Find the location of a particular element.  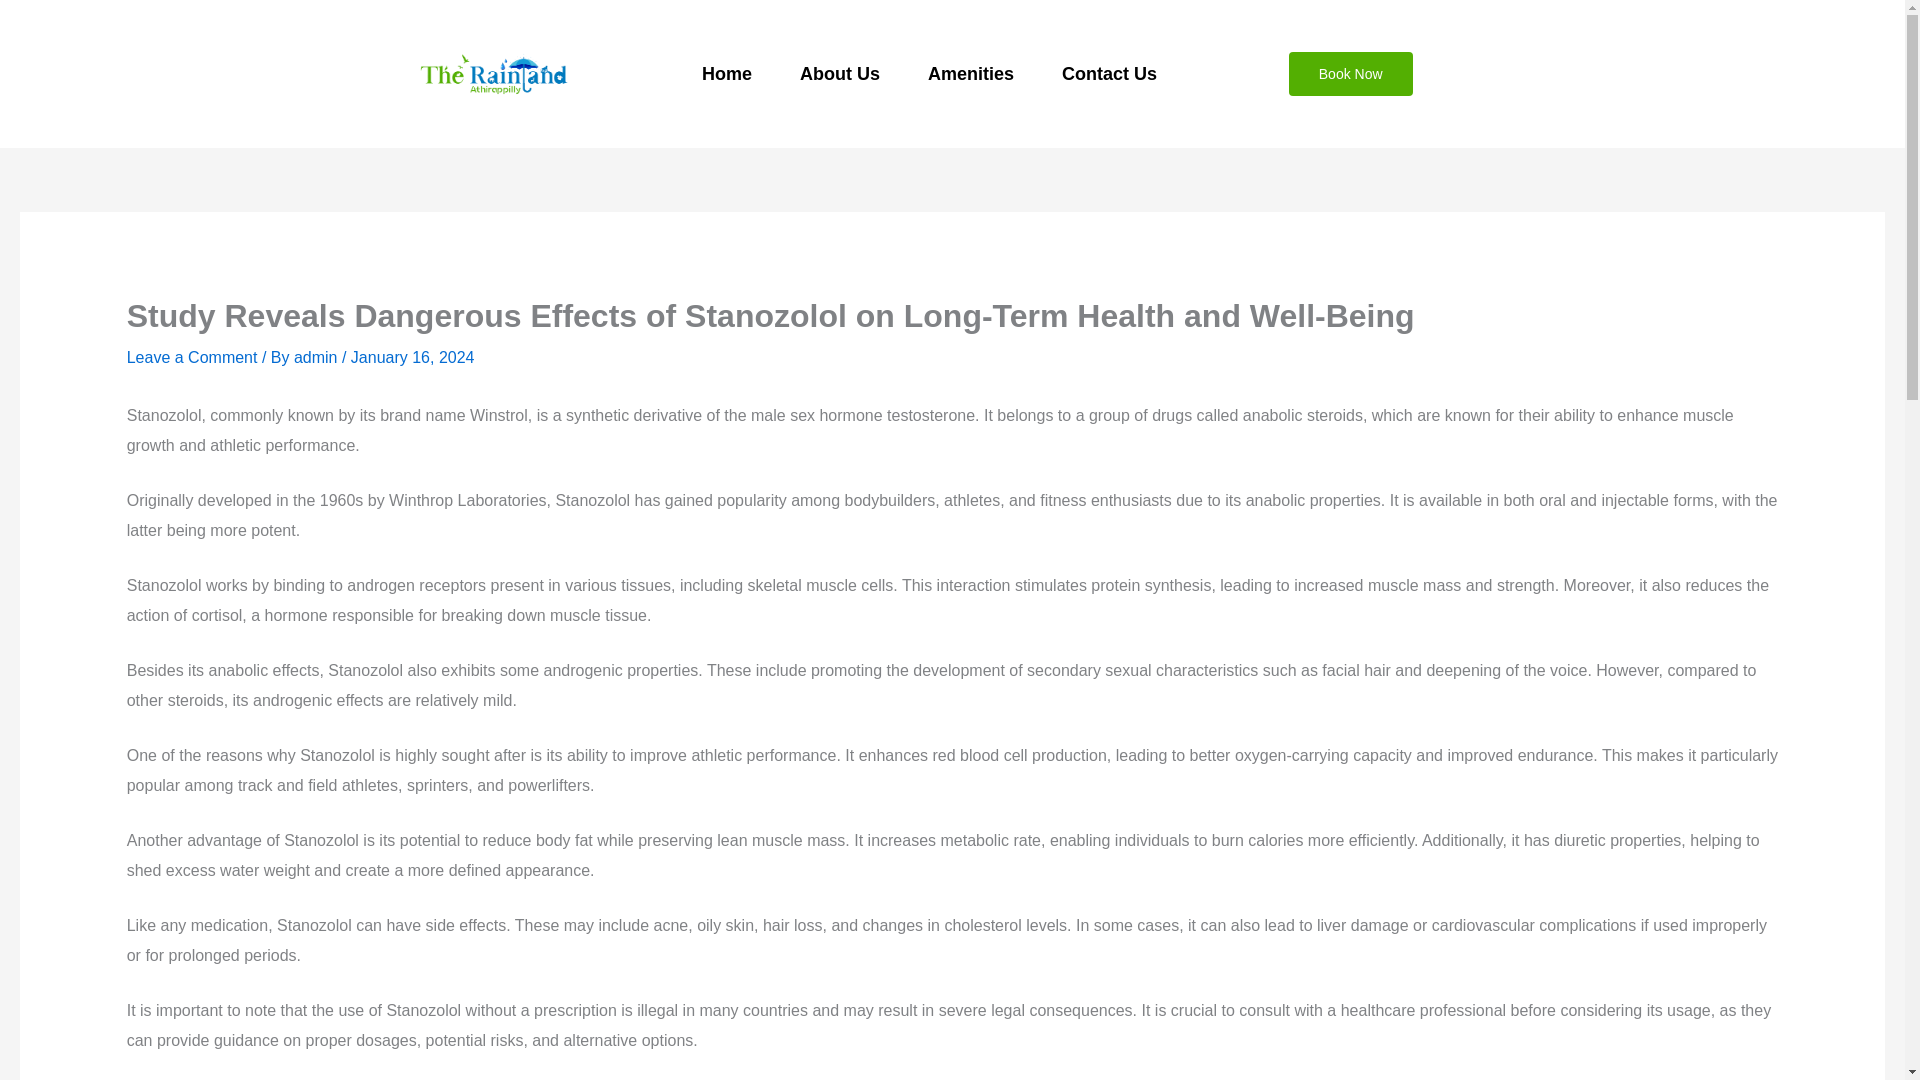

Amenities is located at coordinates (971, 74).